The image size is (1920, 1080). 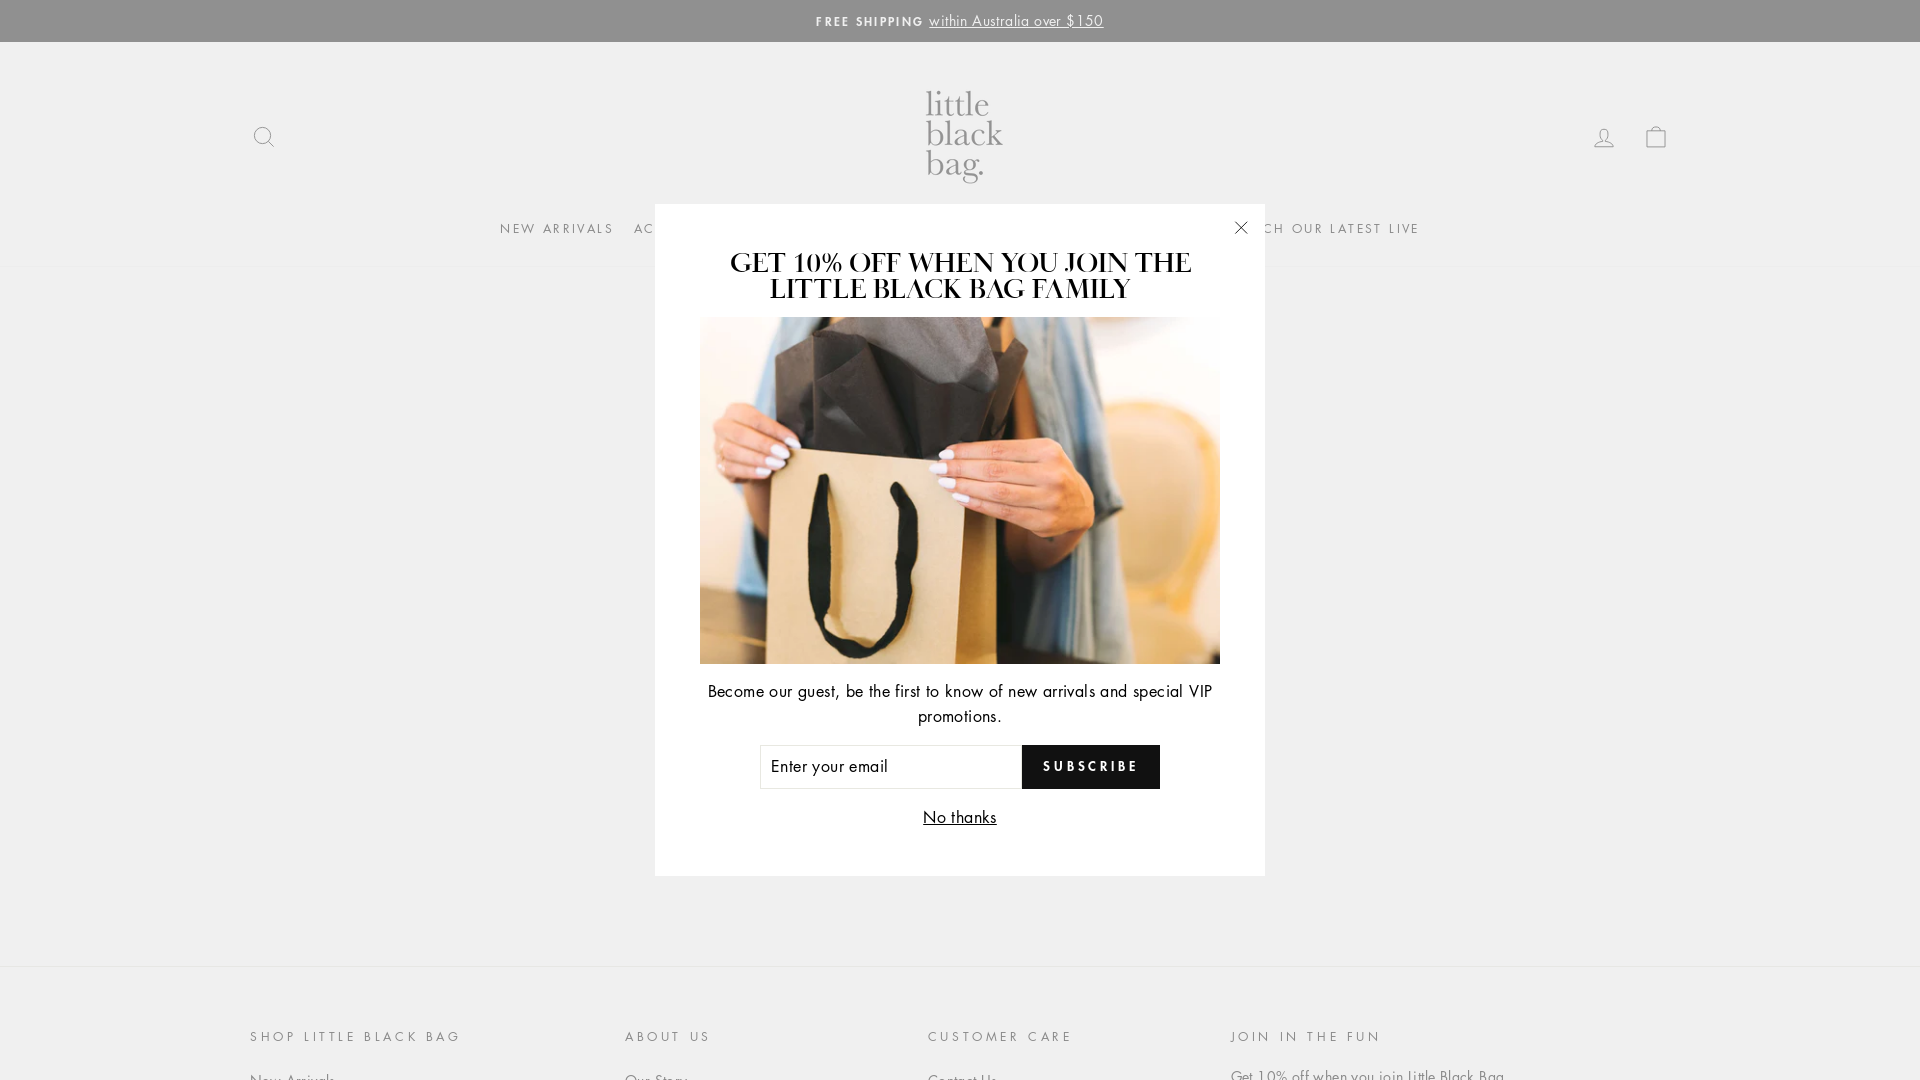 What do you see at coordinates (264, 136) in the screenshot?
I see `SEARCH` at bounding box center [264, 136].